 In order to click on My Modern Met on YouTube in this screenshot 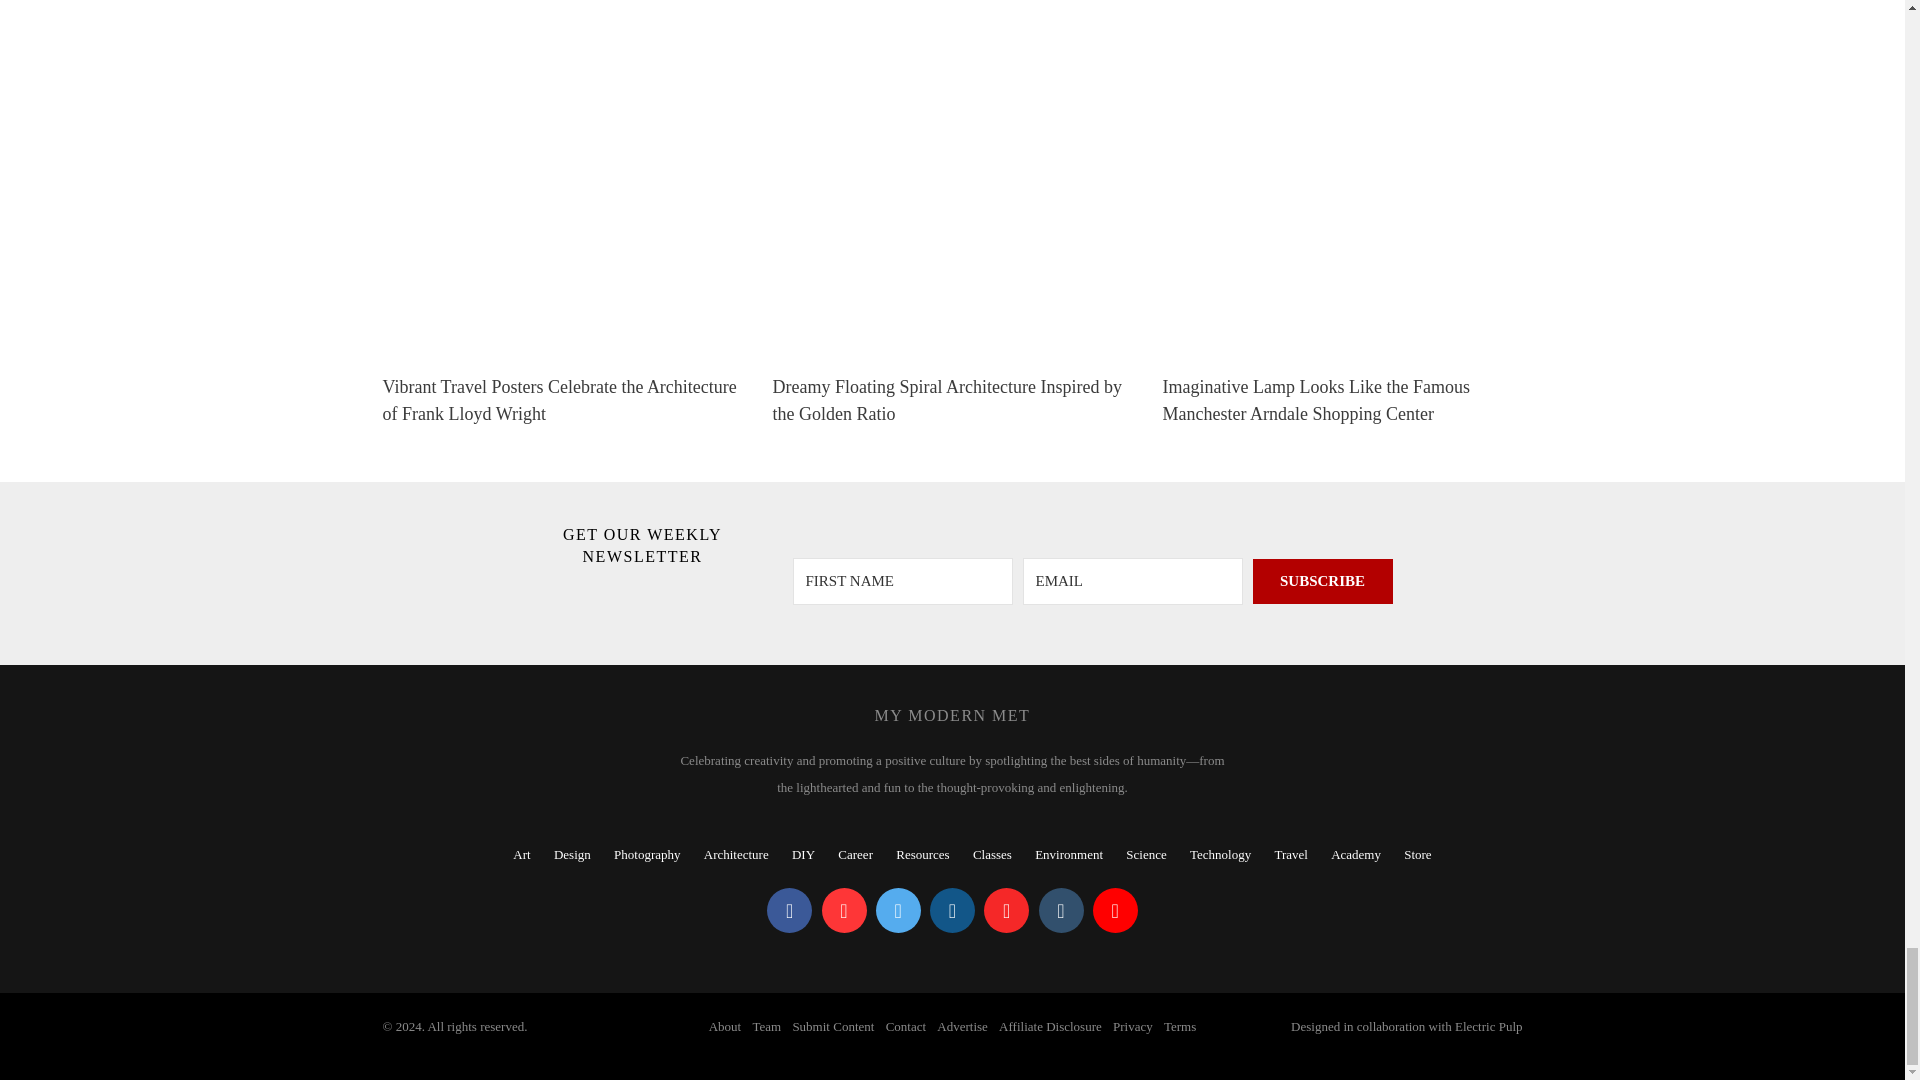, I will do `click(1115, 910)`.